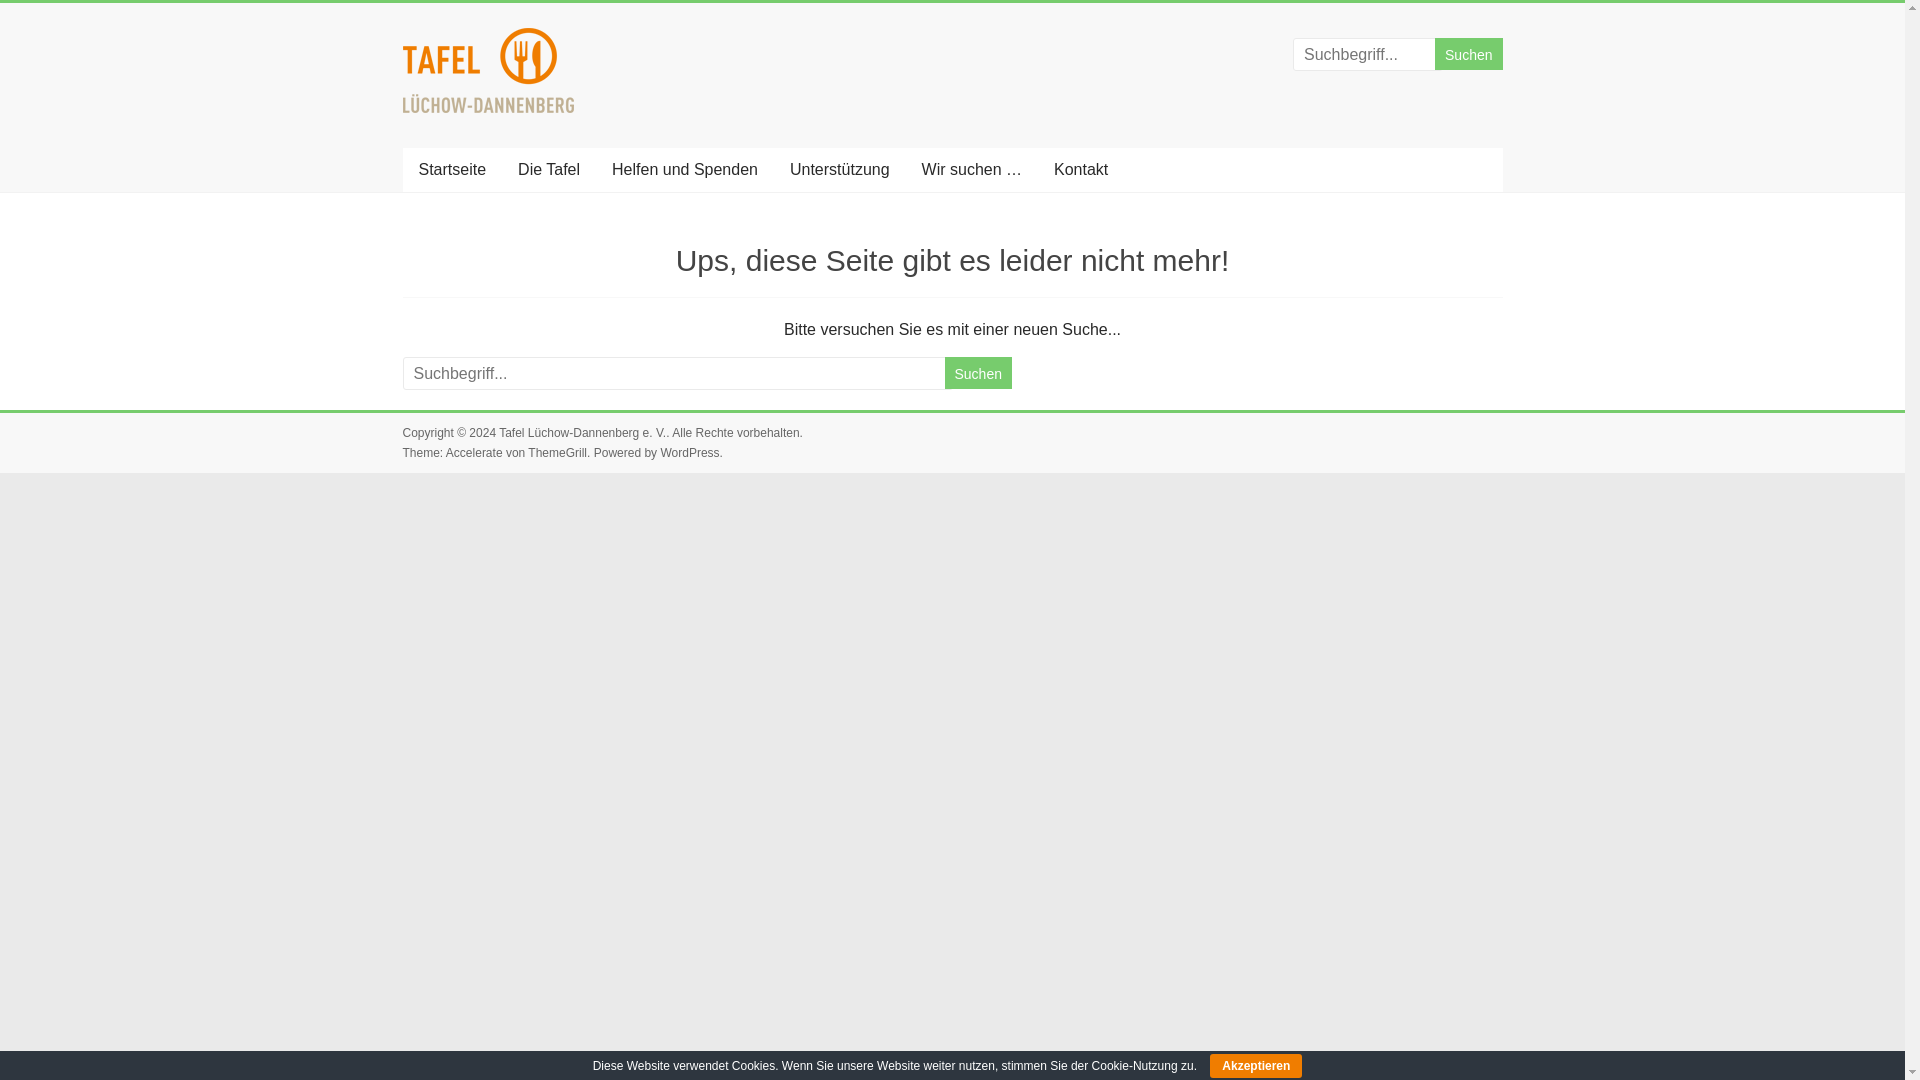 The width and height of the screenshot is (1920, 1080). Describe the element at coordinates (548, 170) in the screenshot. I see `Die Tafel` at that location.